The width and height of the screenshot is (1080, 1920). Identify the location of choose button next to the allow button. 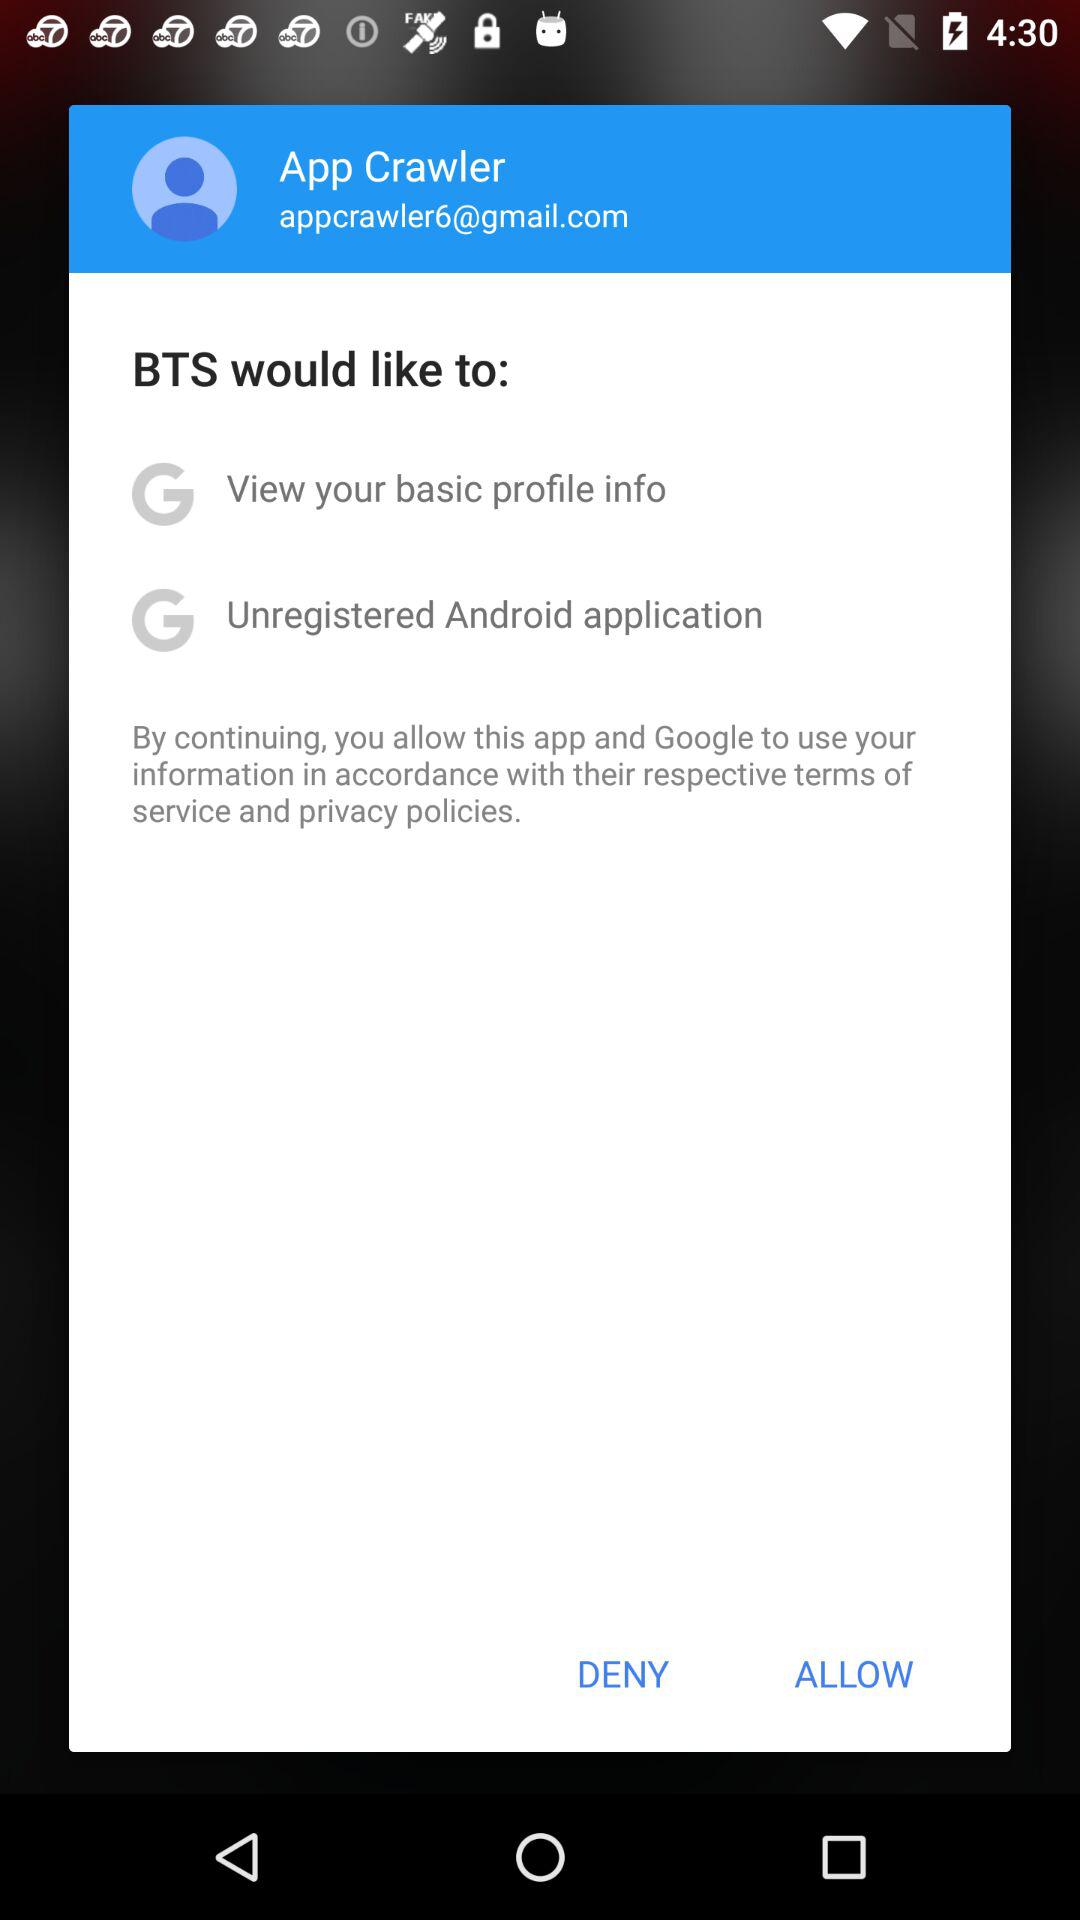
(622, 1673).